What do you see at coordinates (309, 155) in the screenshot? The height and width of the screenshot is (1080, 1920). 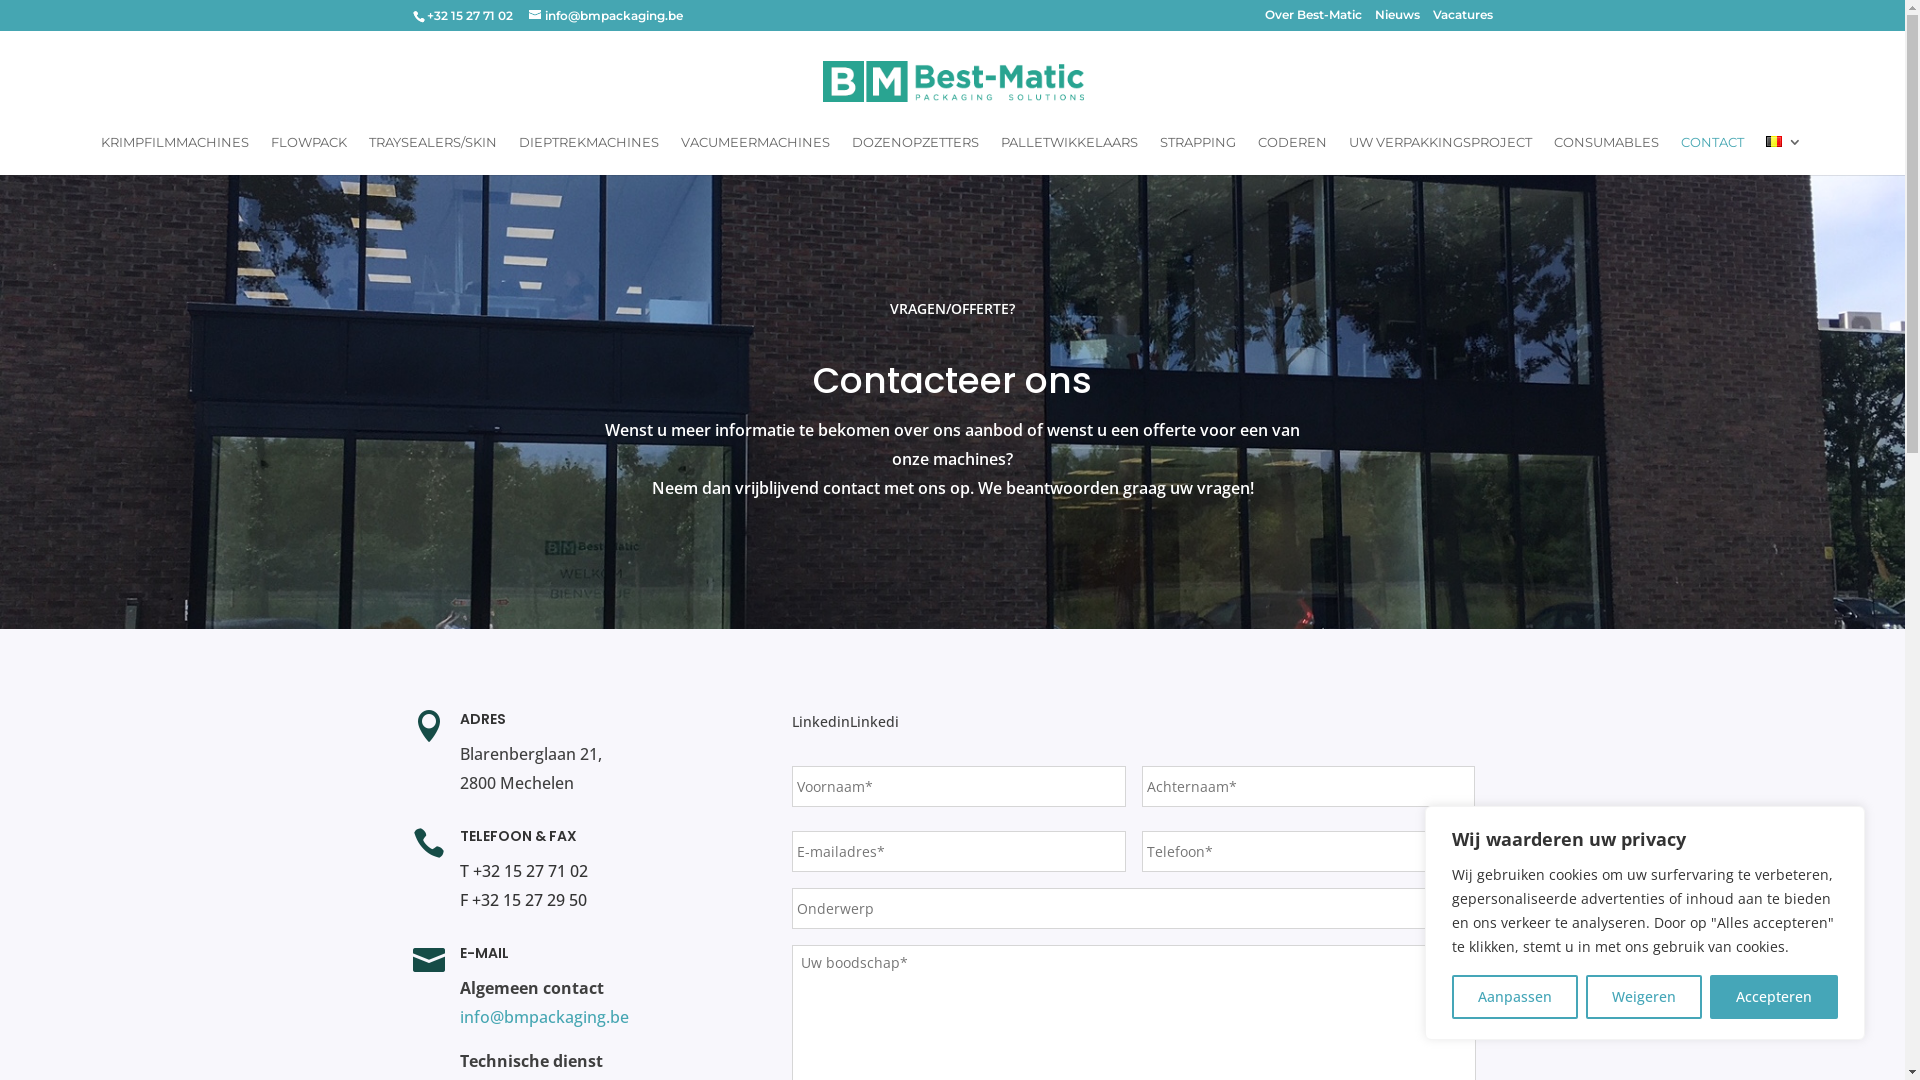 I see `FLOWPACK` at bounding box center [309, 155].